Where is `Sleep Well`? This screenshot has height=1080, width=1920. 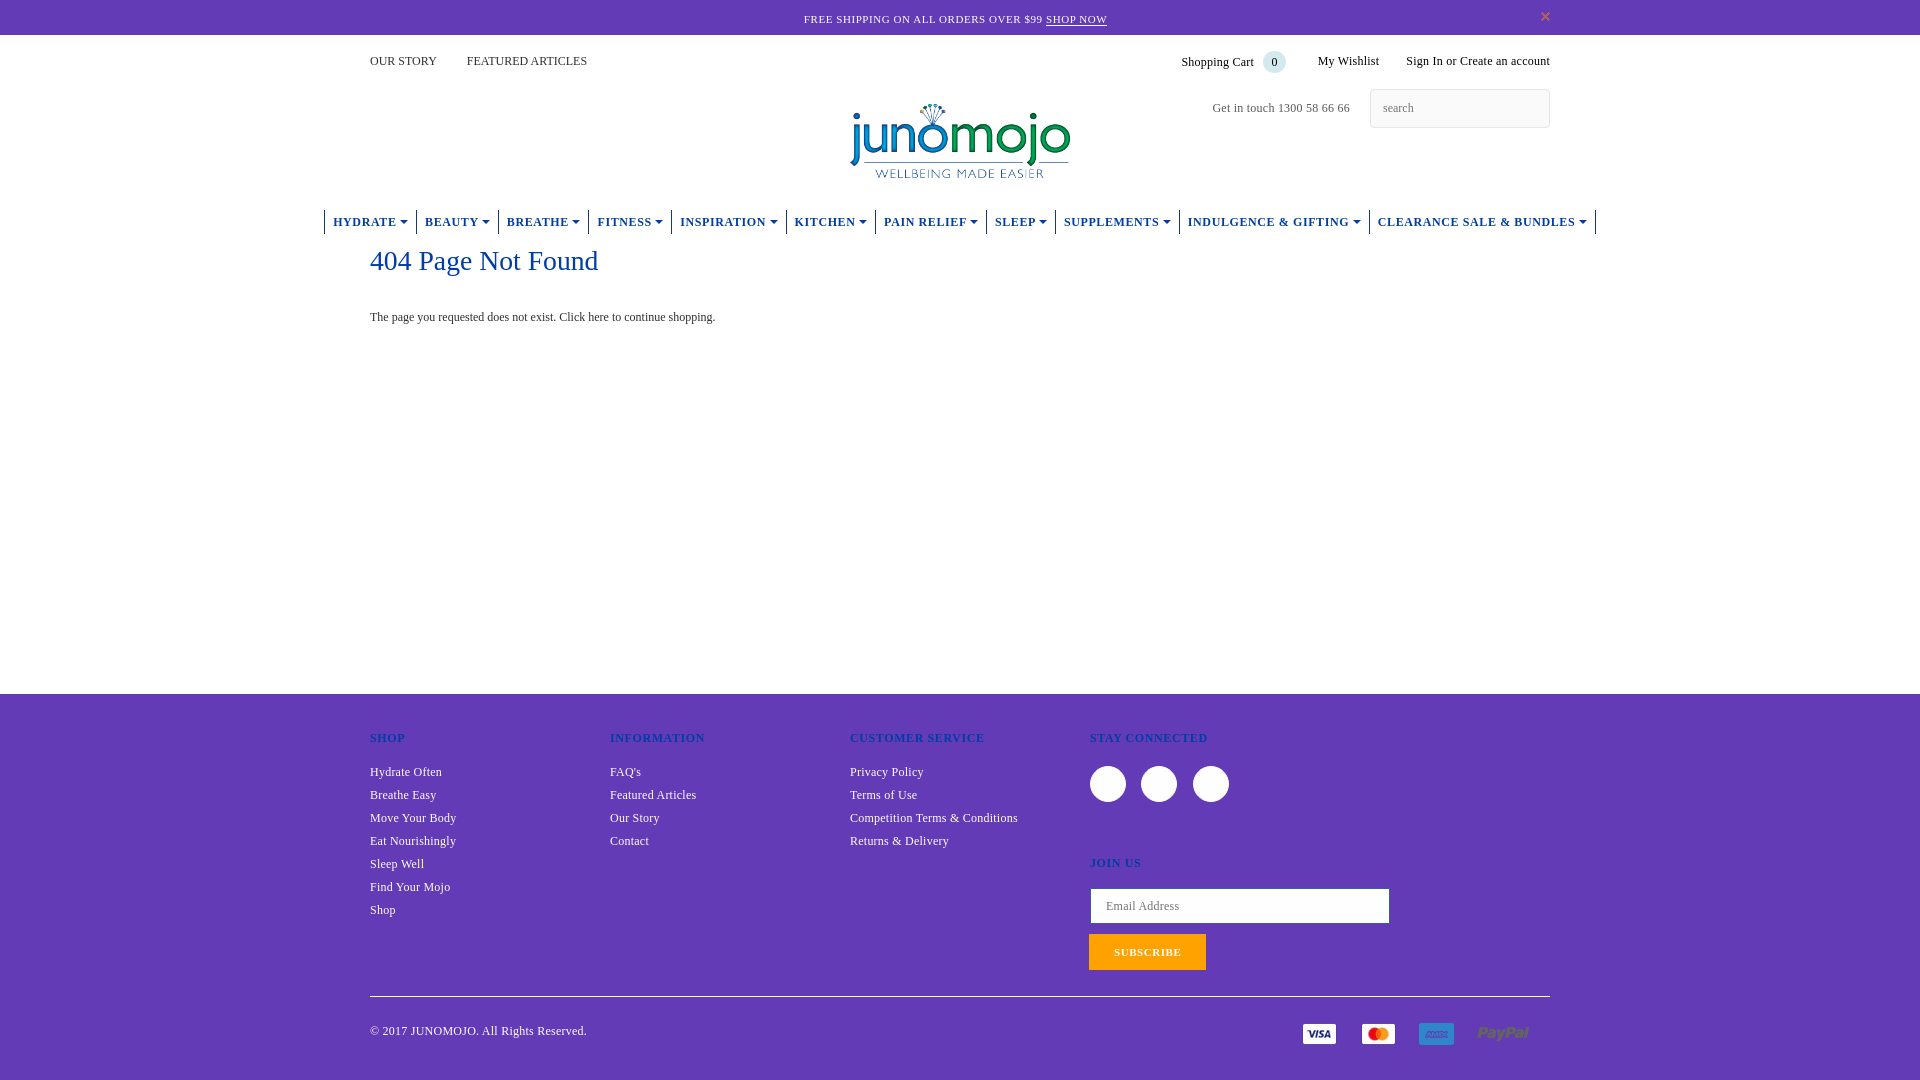
Sleep Well is located at coordinates (397, 864).